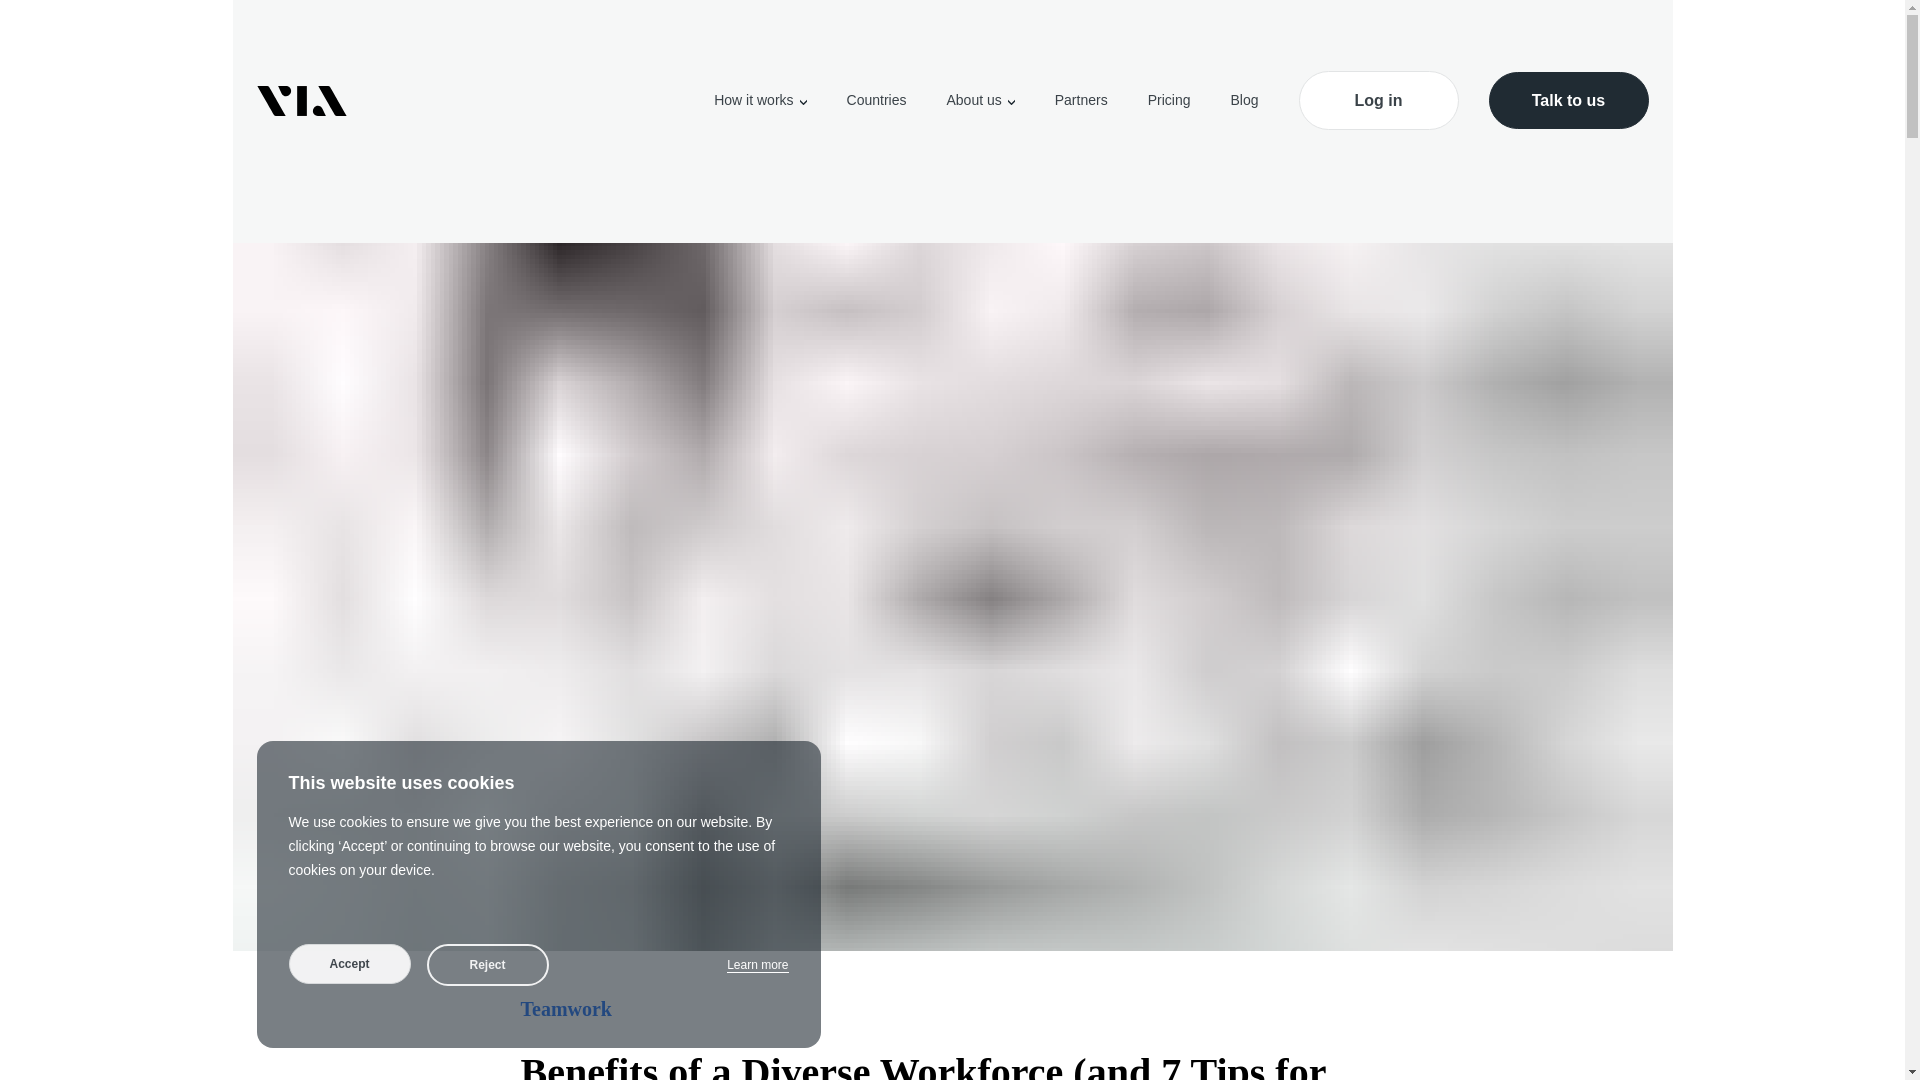  I want to click on Learn more, so click(757, 965).